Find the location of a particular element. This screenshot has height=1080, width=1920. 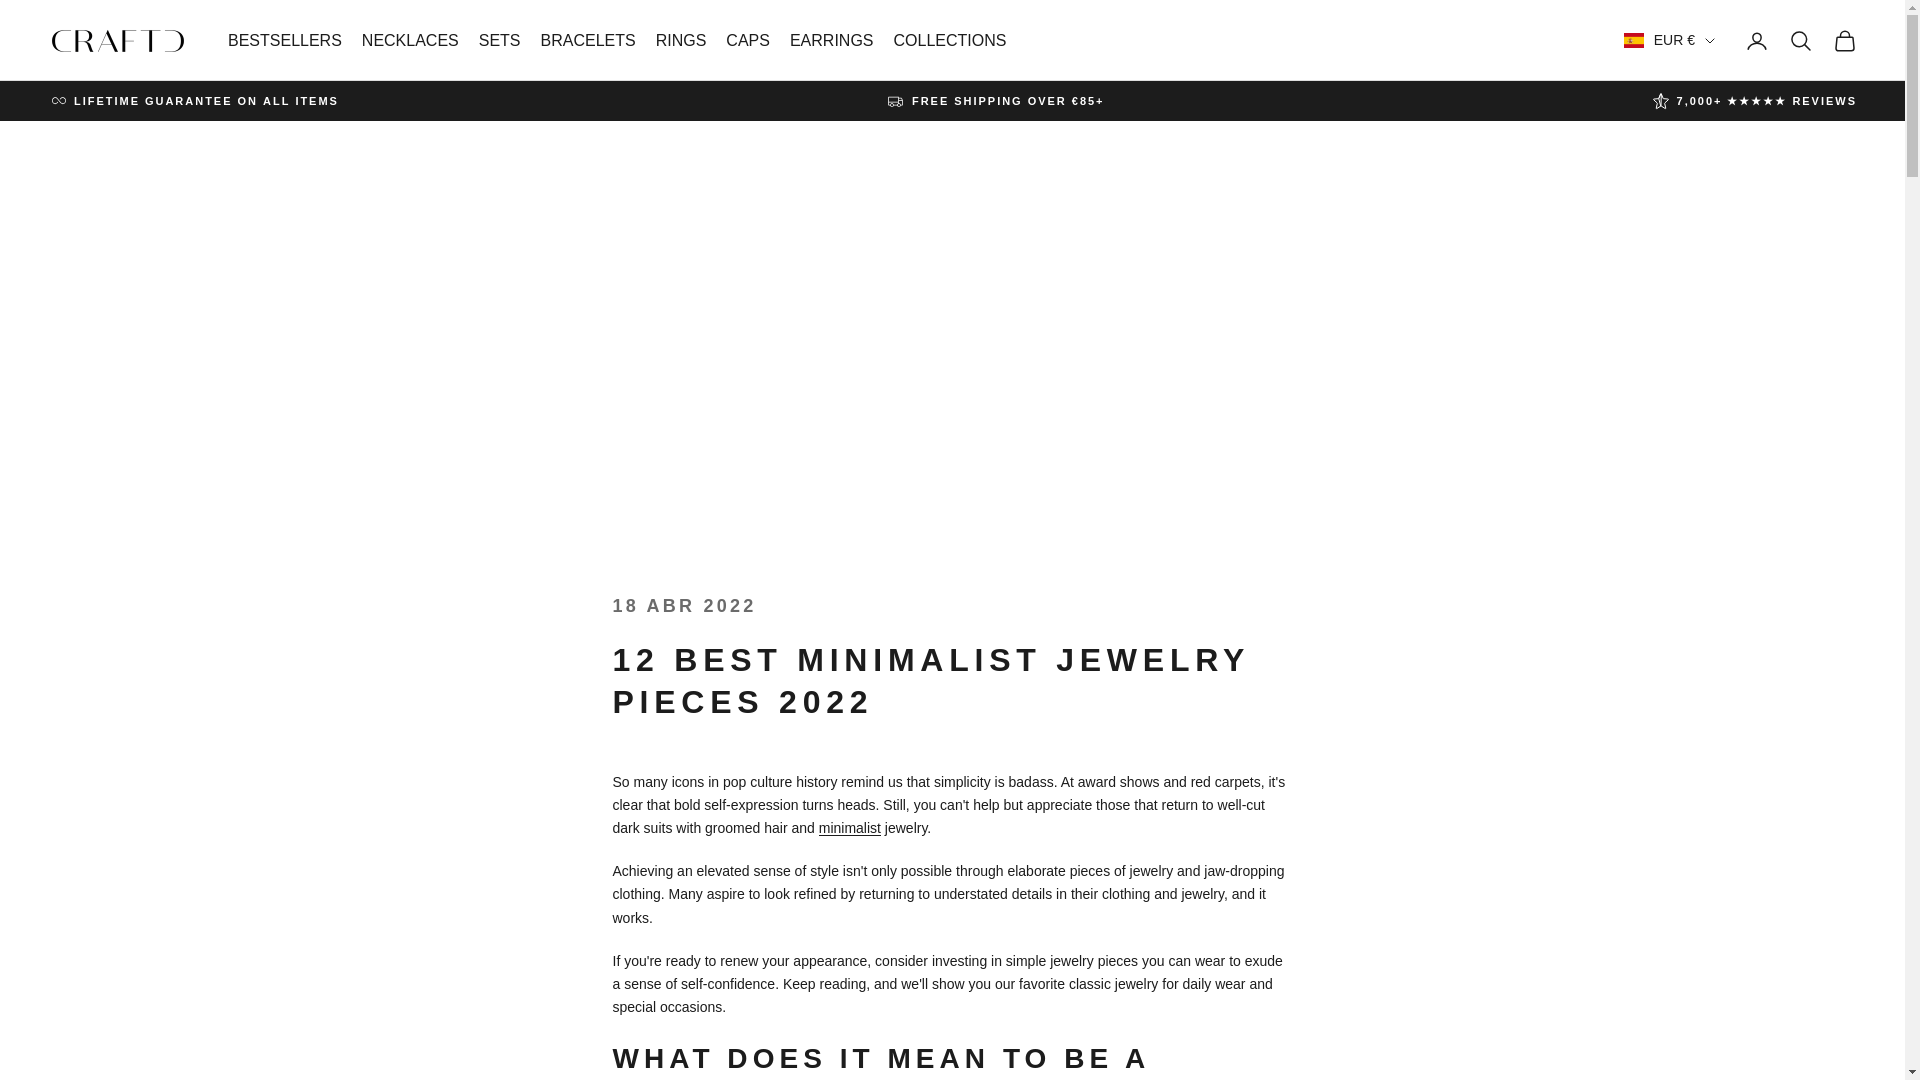

BRACELETS is located at coordinates (588, 40).